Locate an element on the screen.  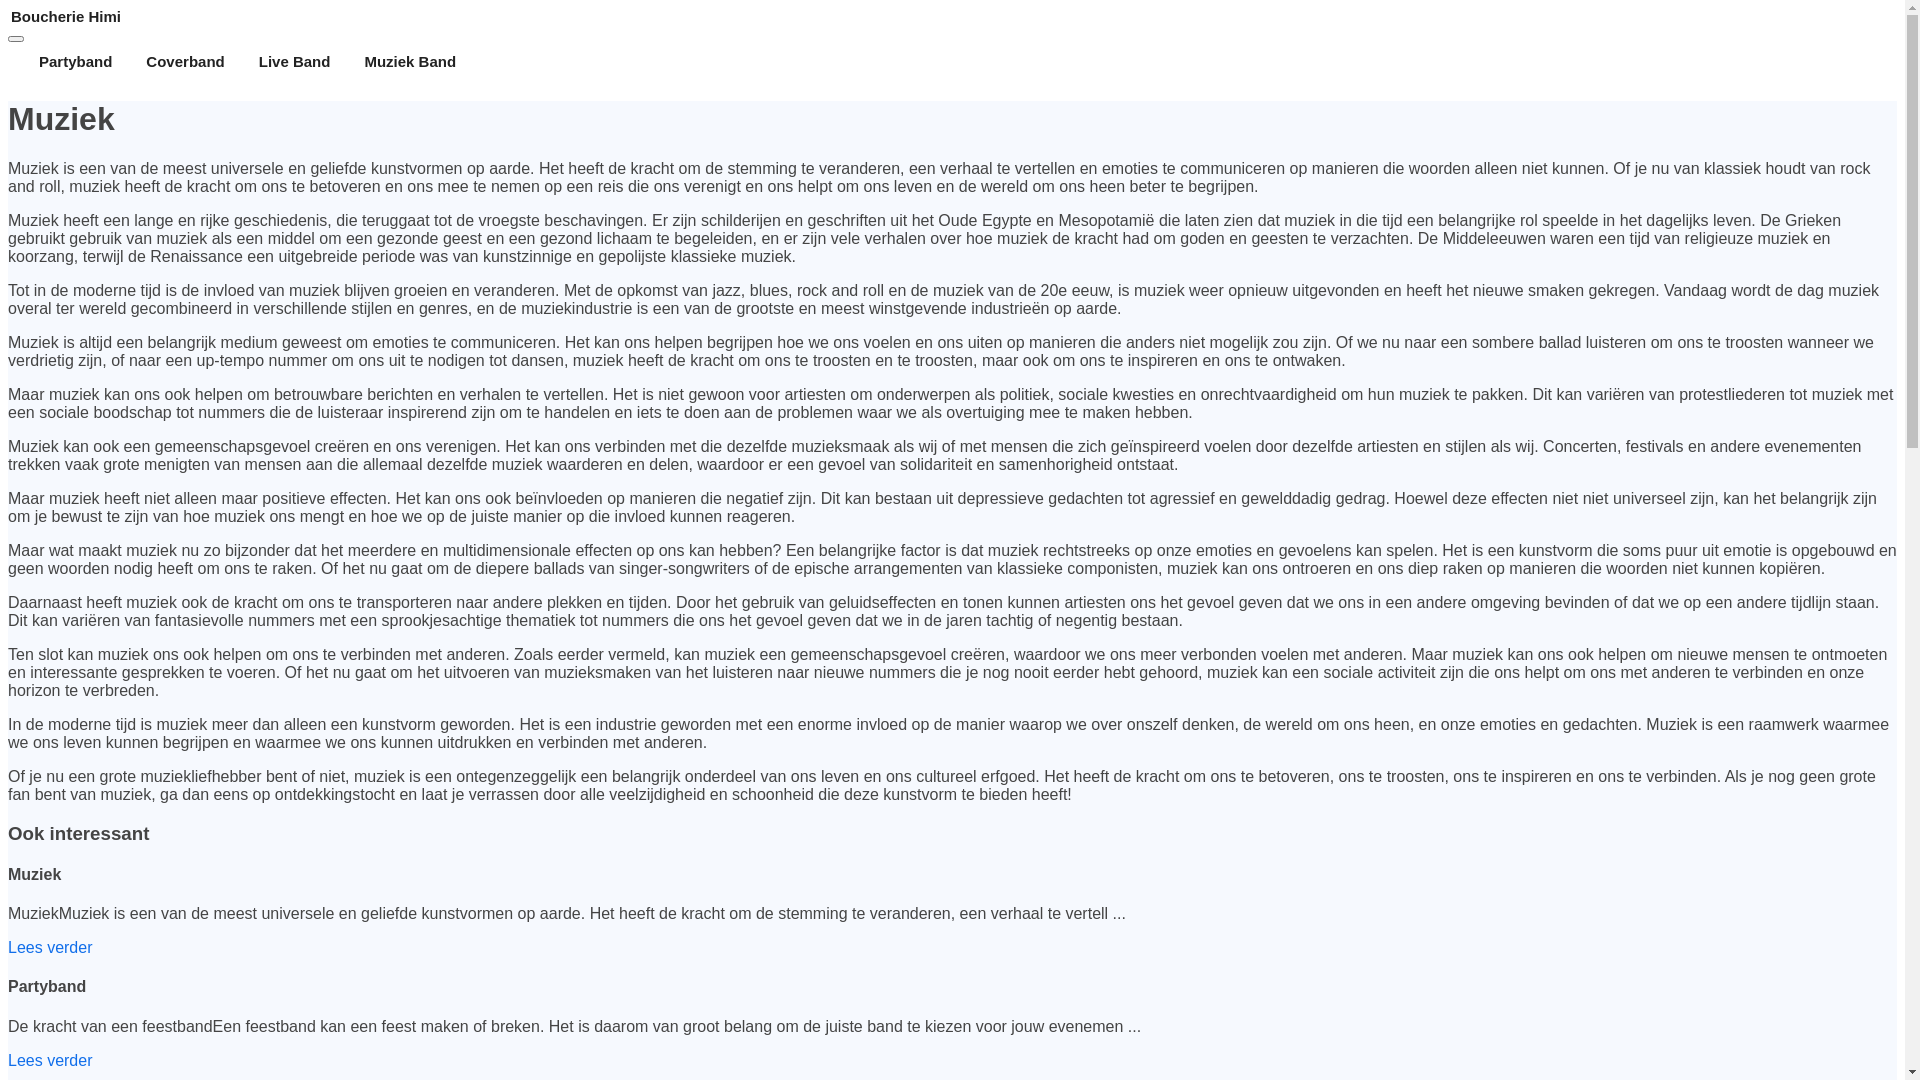
Lees verder is located at coordinates (50, 948).